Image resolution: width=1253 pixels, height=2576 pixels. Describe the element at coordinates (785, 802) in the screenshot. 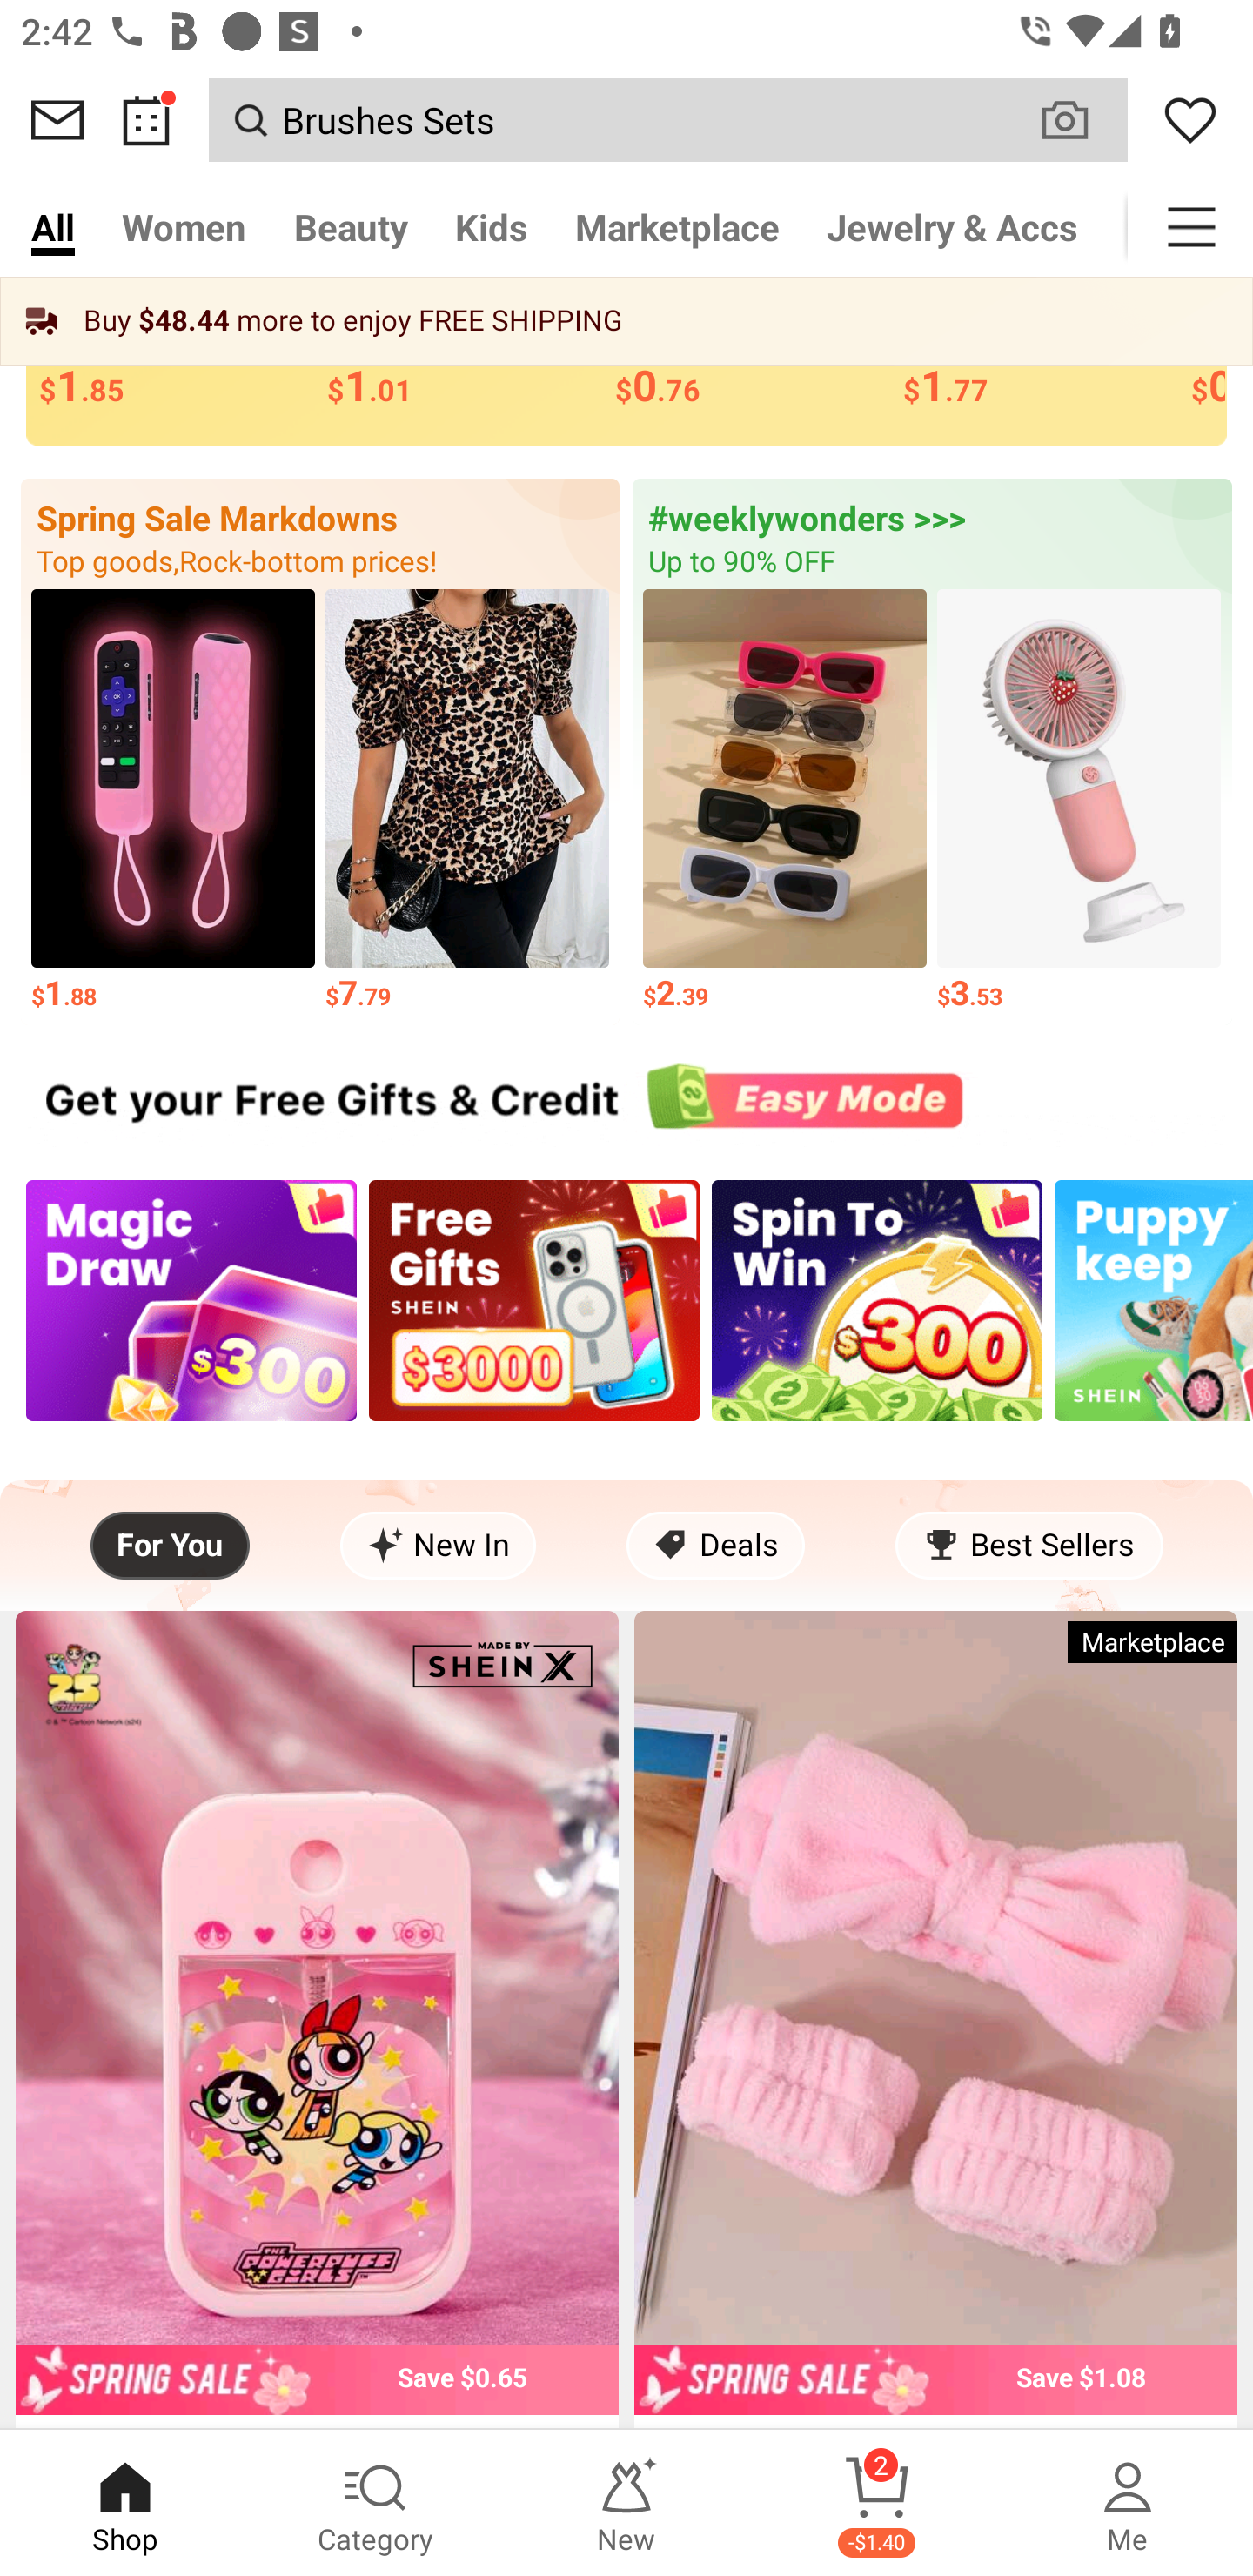

I see `$2.39 Price $2.39` at that location.